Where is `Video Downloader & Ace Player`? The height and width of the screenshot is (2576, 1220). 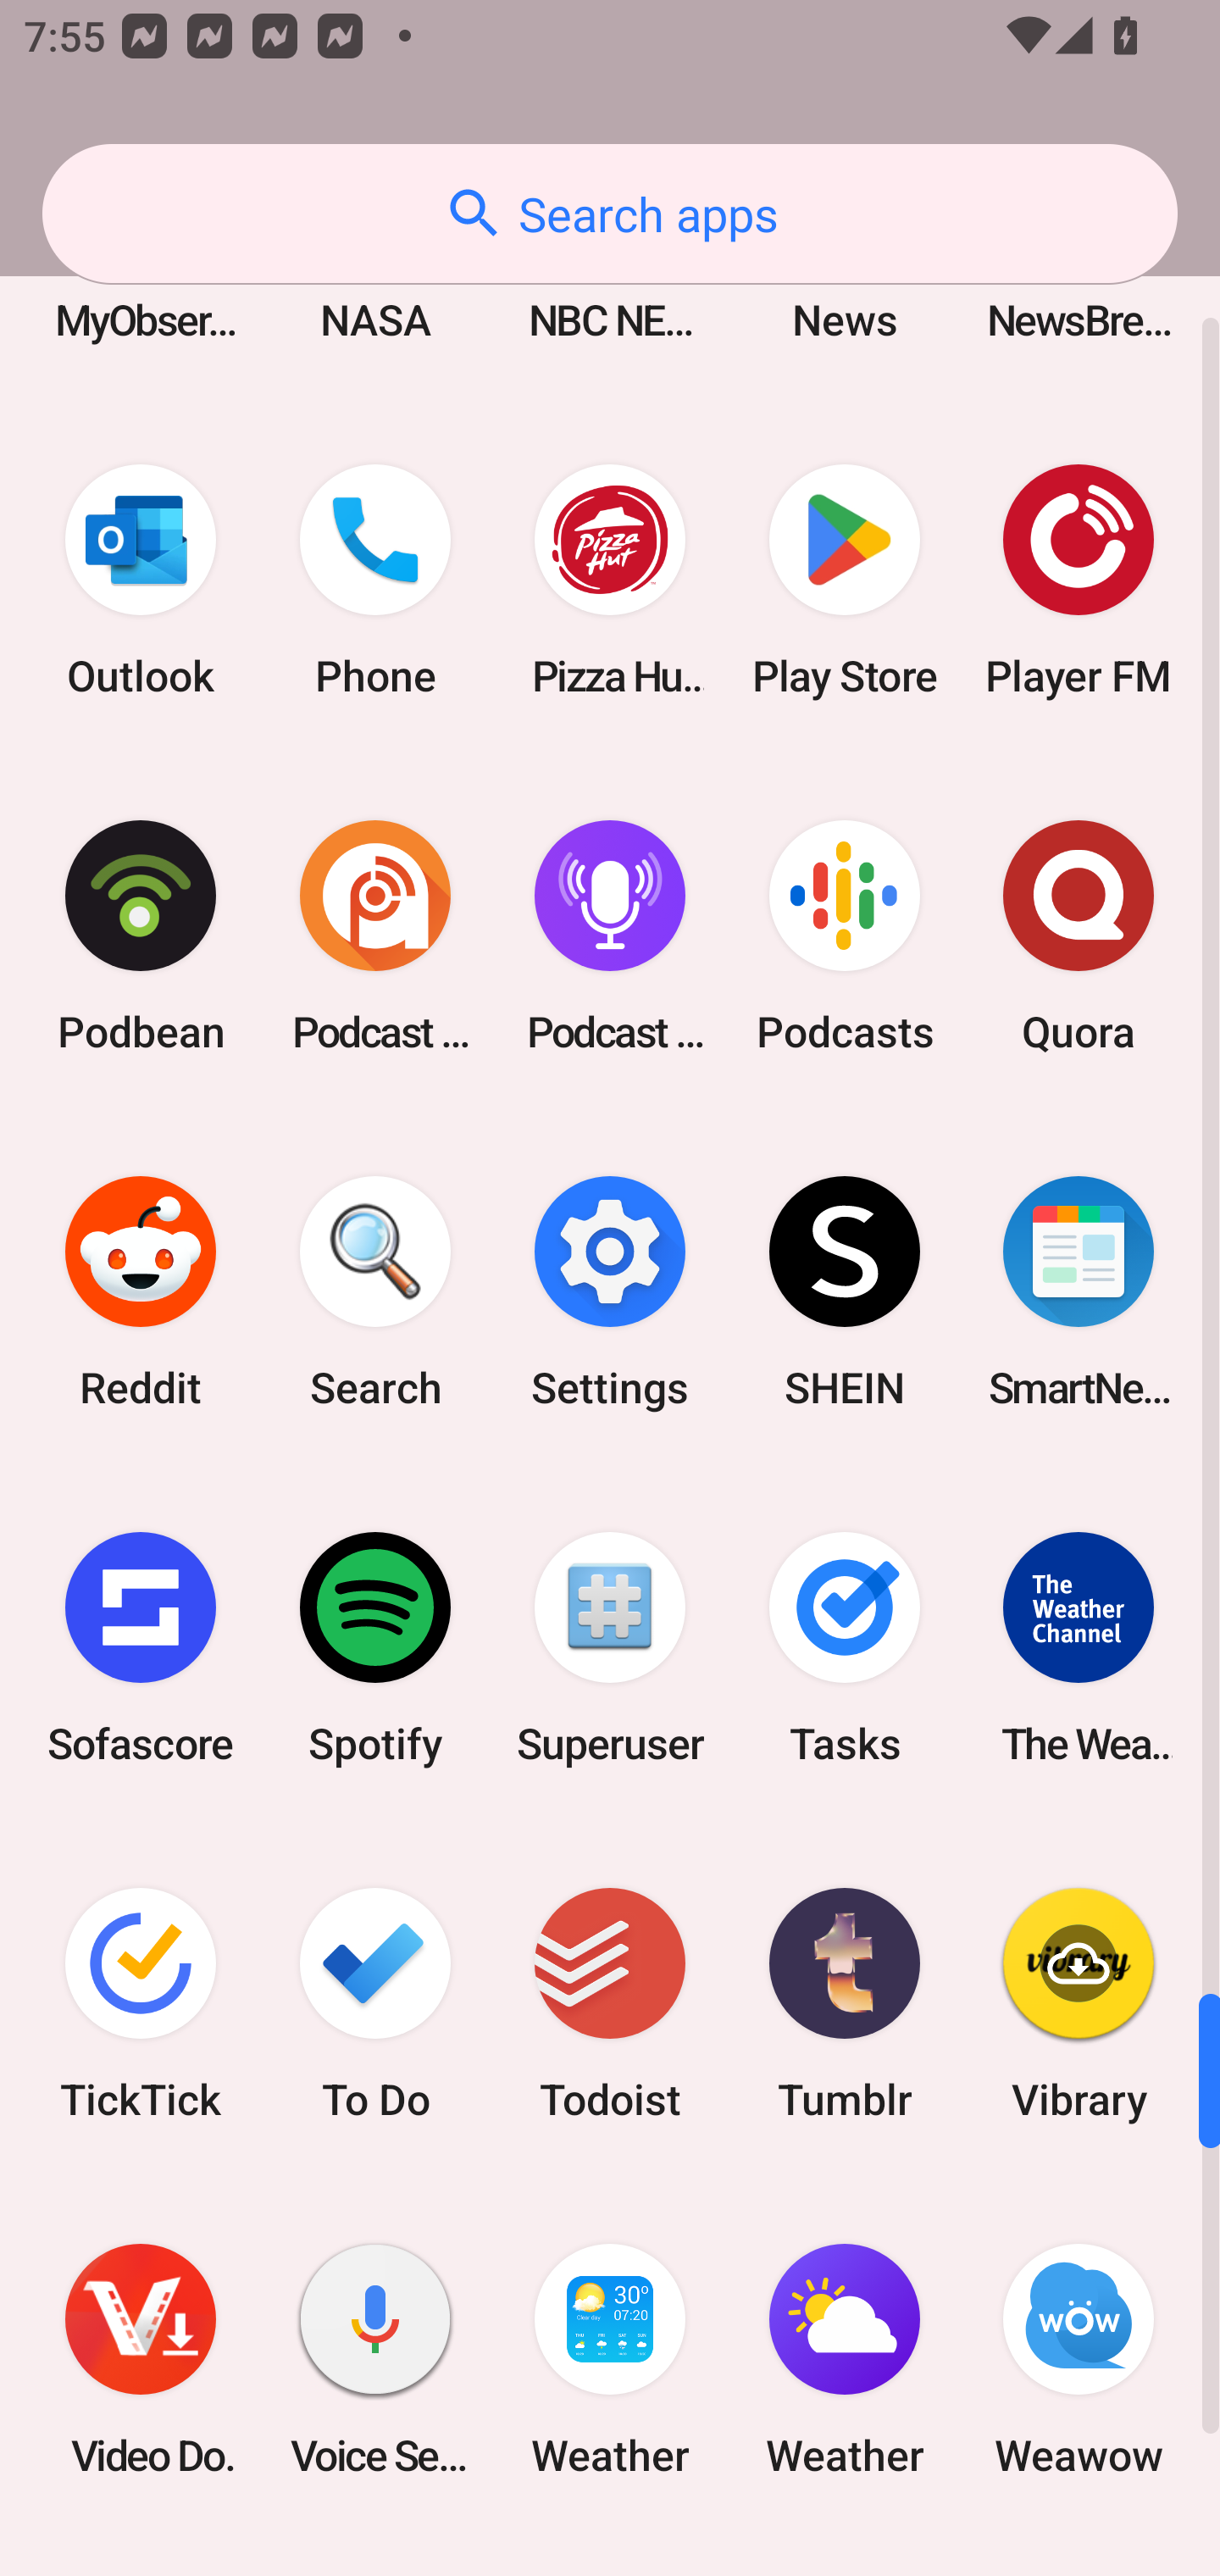 Video Downloader & Ace Player is located at coordinates (141, 2359).